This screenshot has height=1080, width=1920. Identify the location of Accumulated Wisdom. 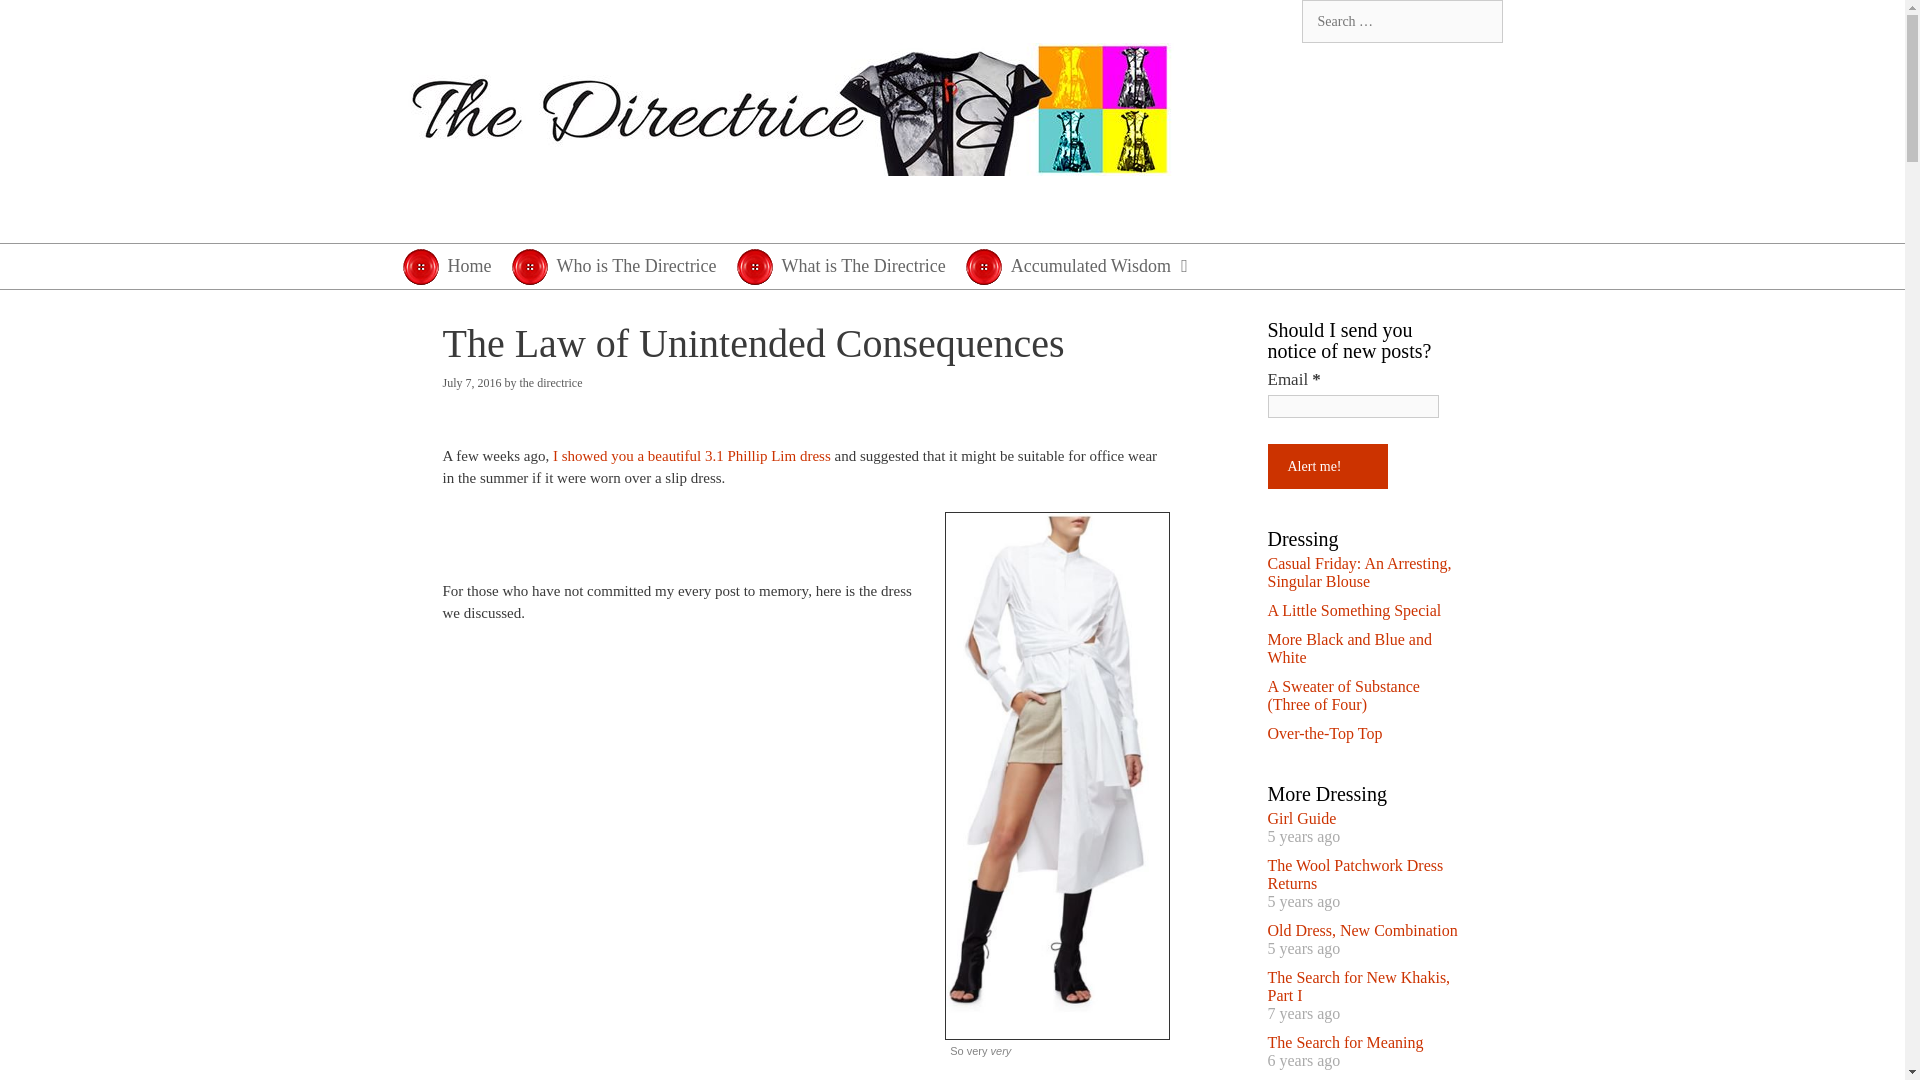
(1090, 266).